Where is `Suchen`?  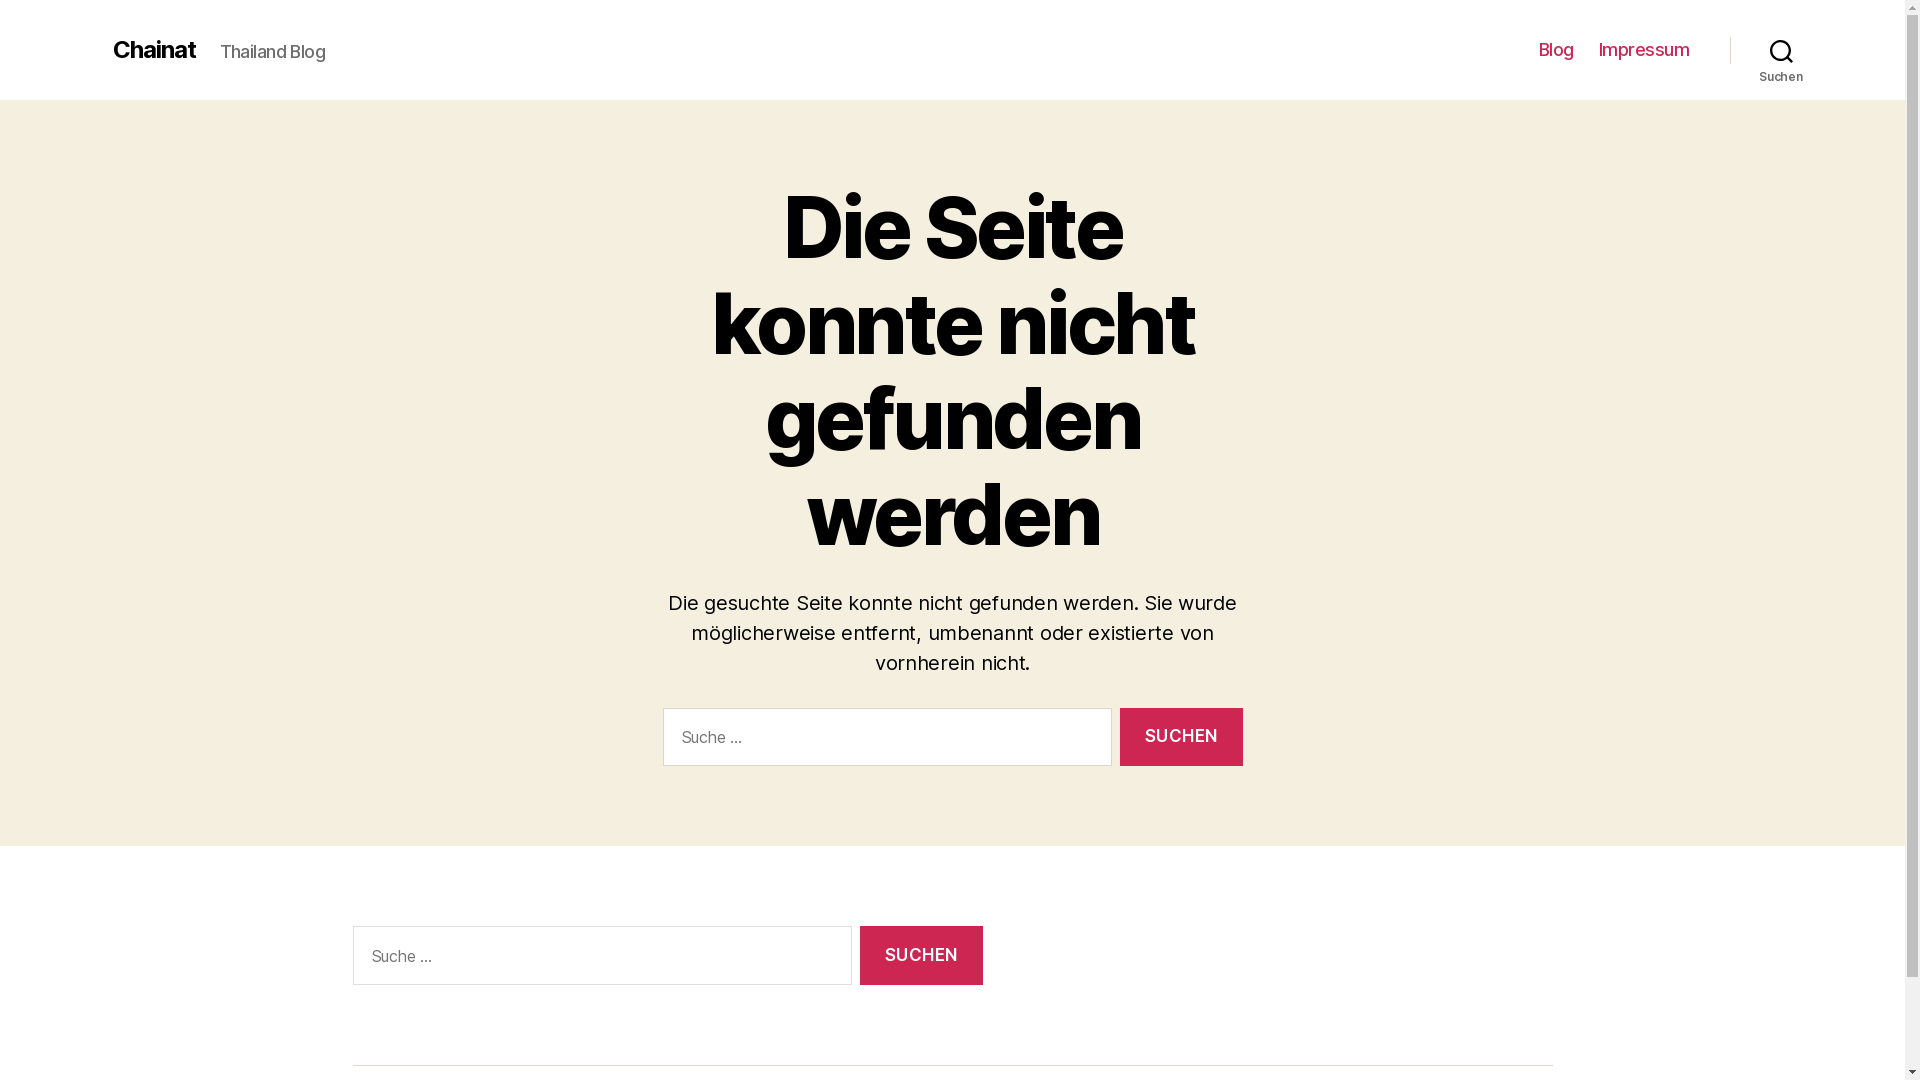
Suchen is located at coordinates (1782, 50).